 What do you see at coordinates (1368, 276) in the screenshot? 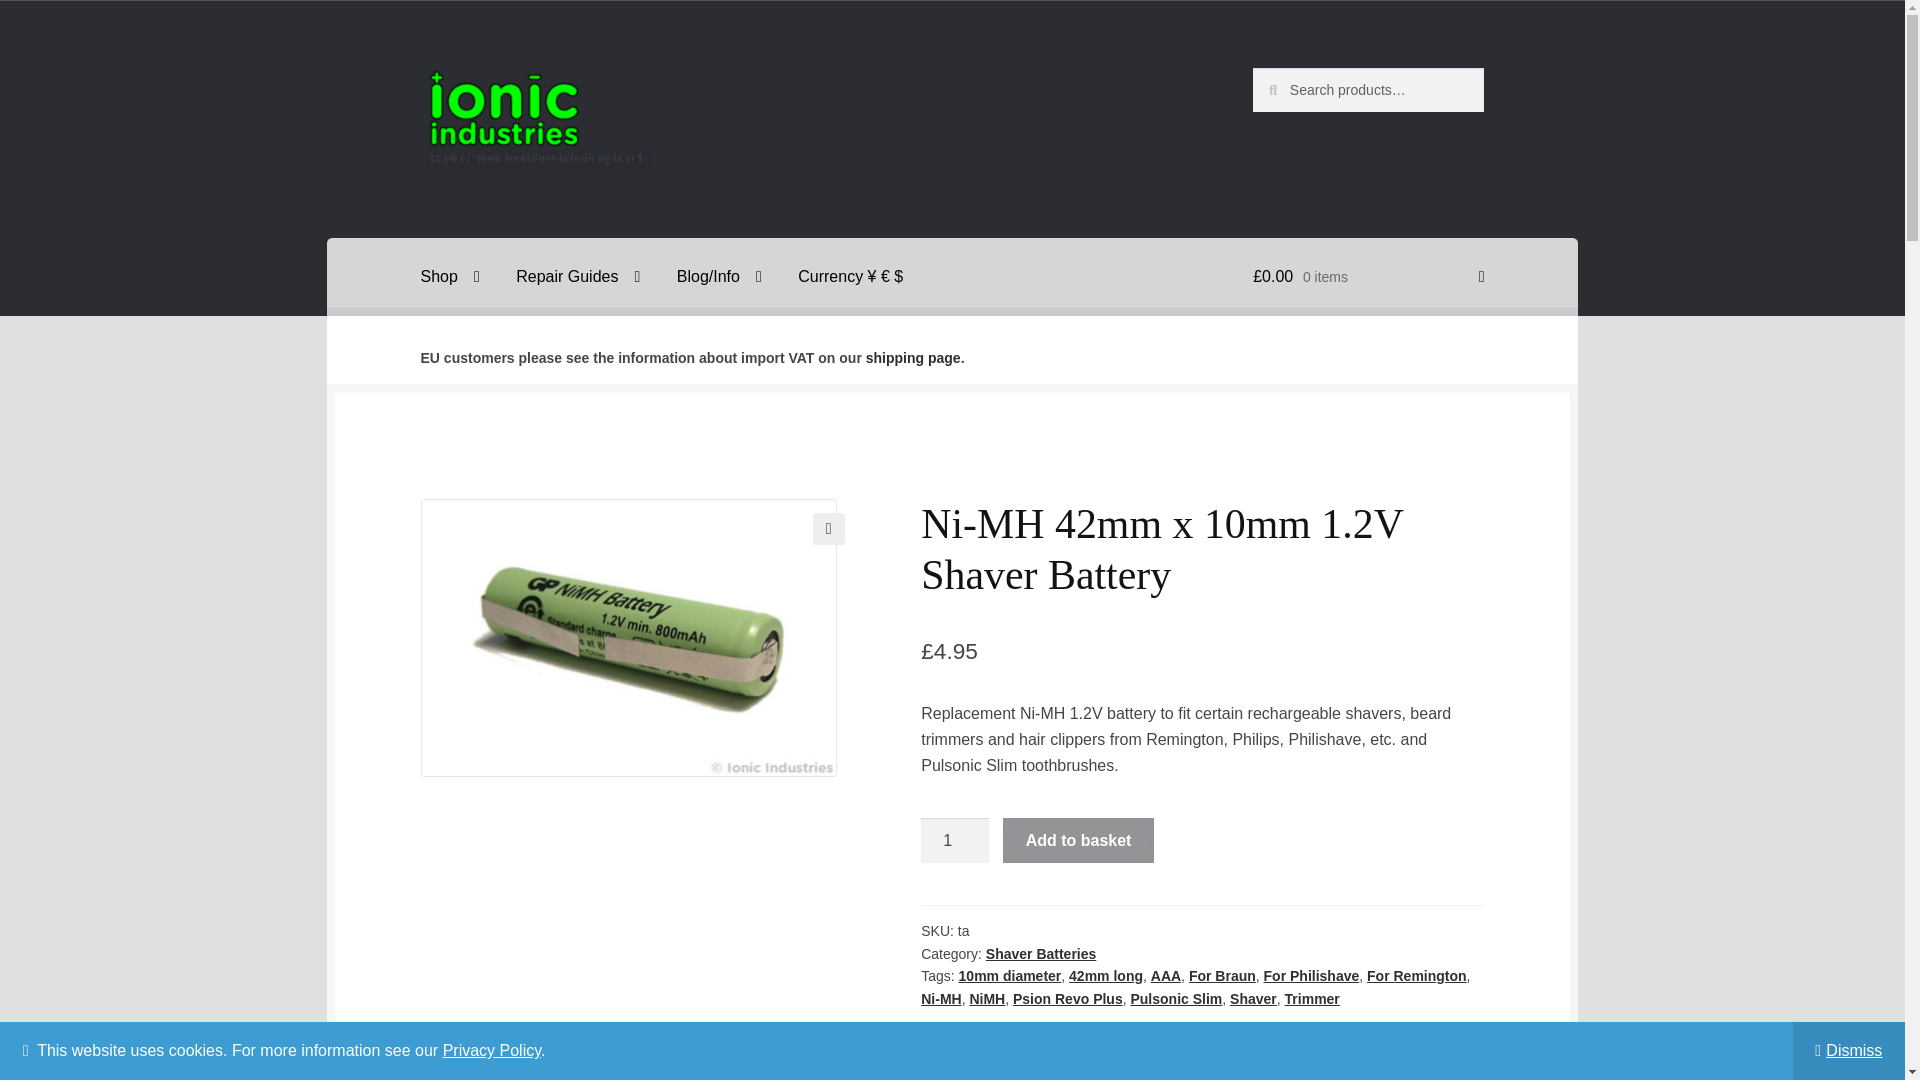
I see `View your shopping basket` at bounding box center [1368, 276].